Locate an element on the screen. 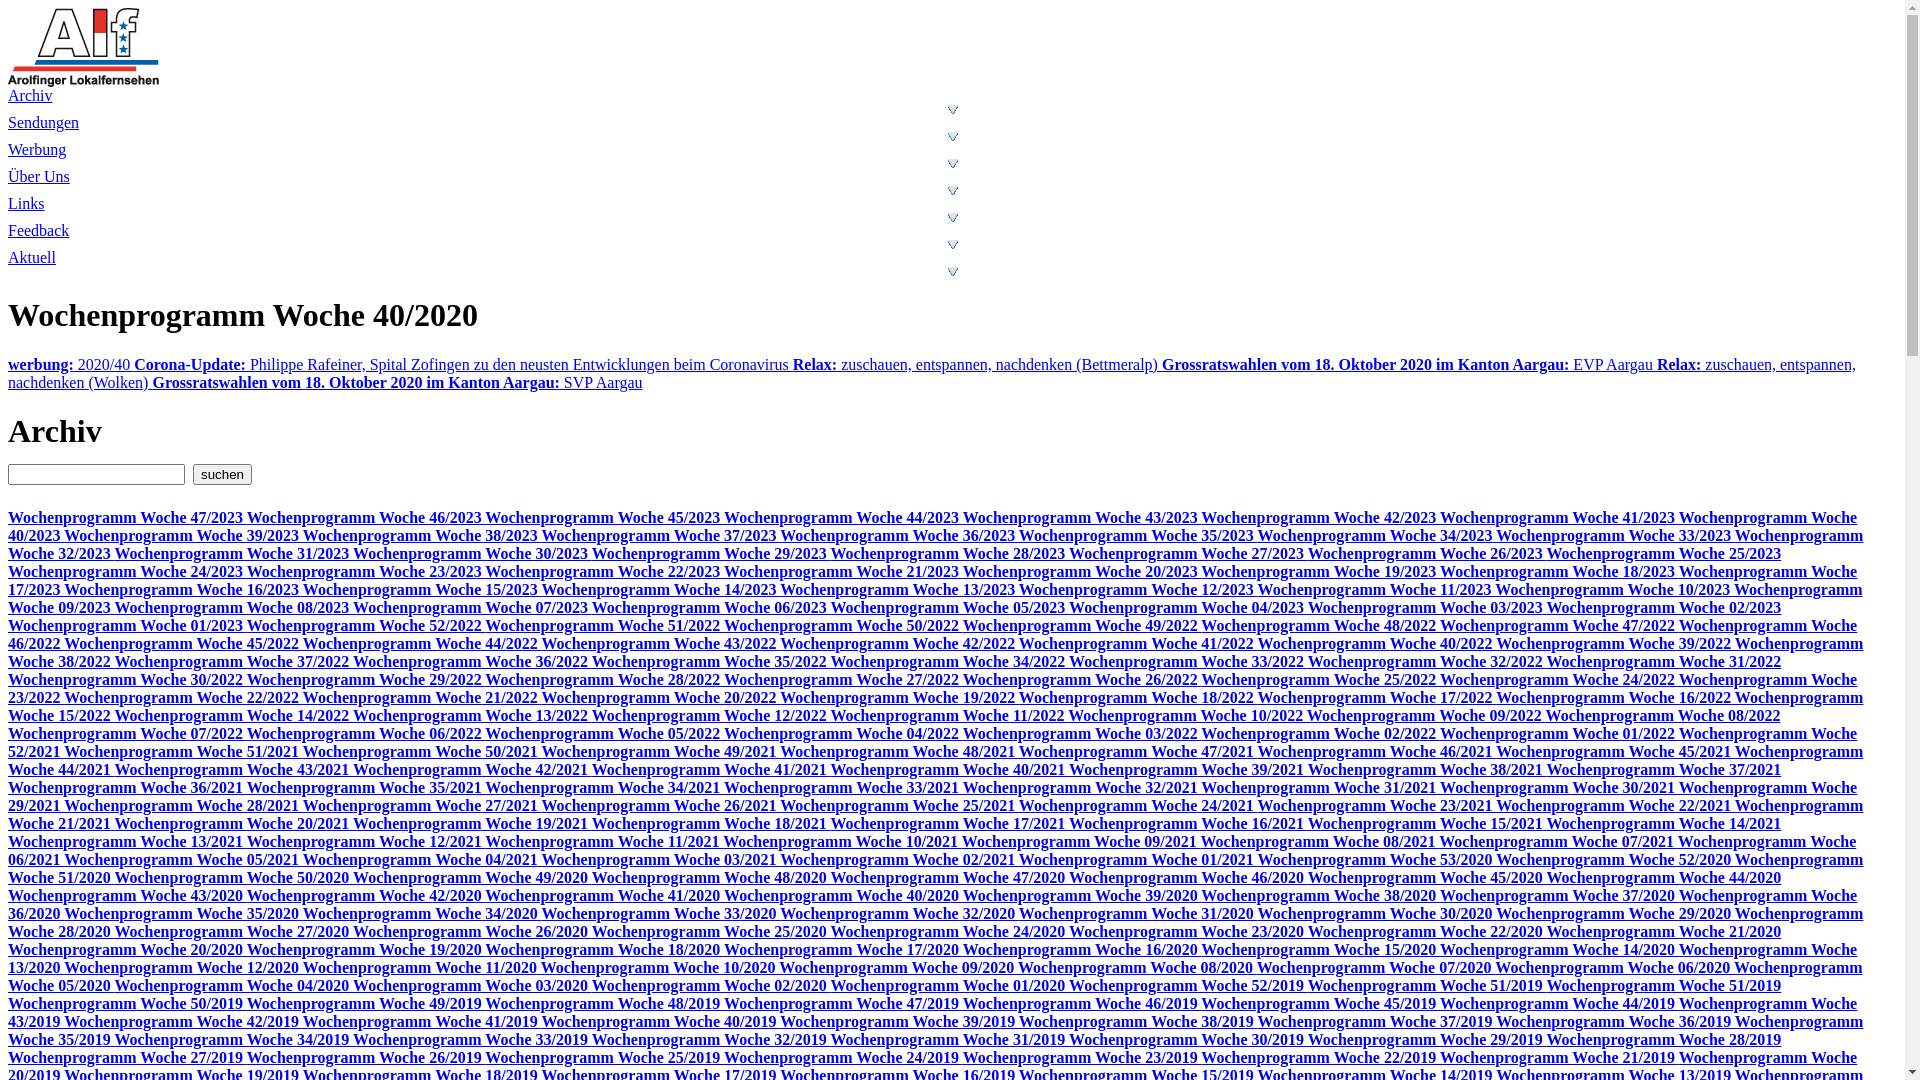 Image resolution: width=1920 pixels, height=1080 pixels. Wochenprogramm Woche 12/2023 is located at coordinates (1138, 590).